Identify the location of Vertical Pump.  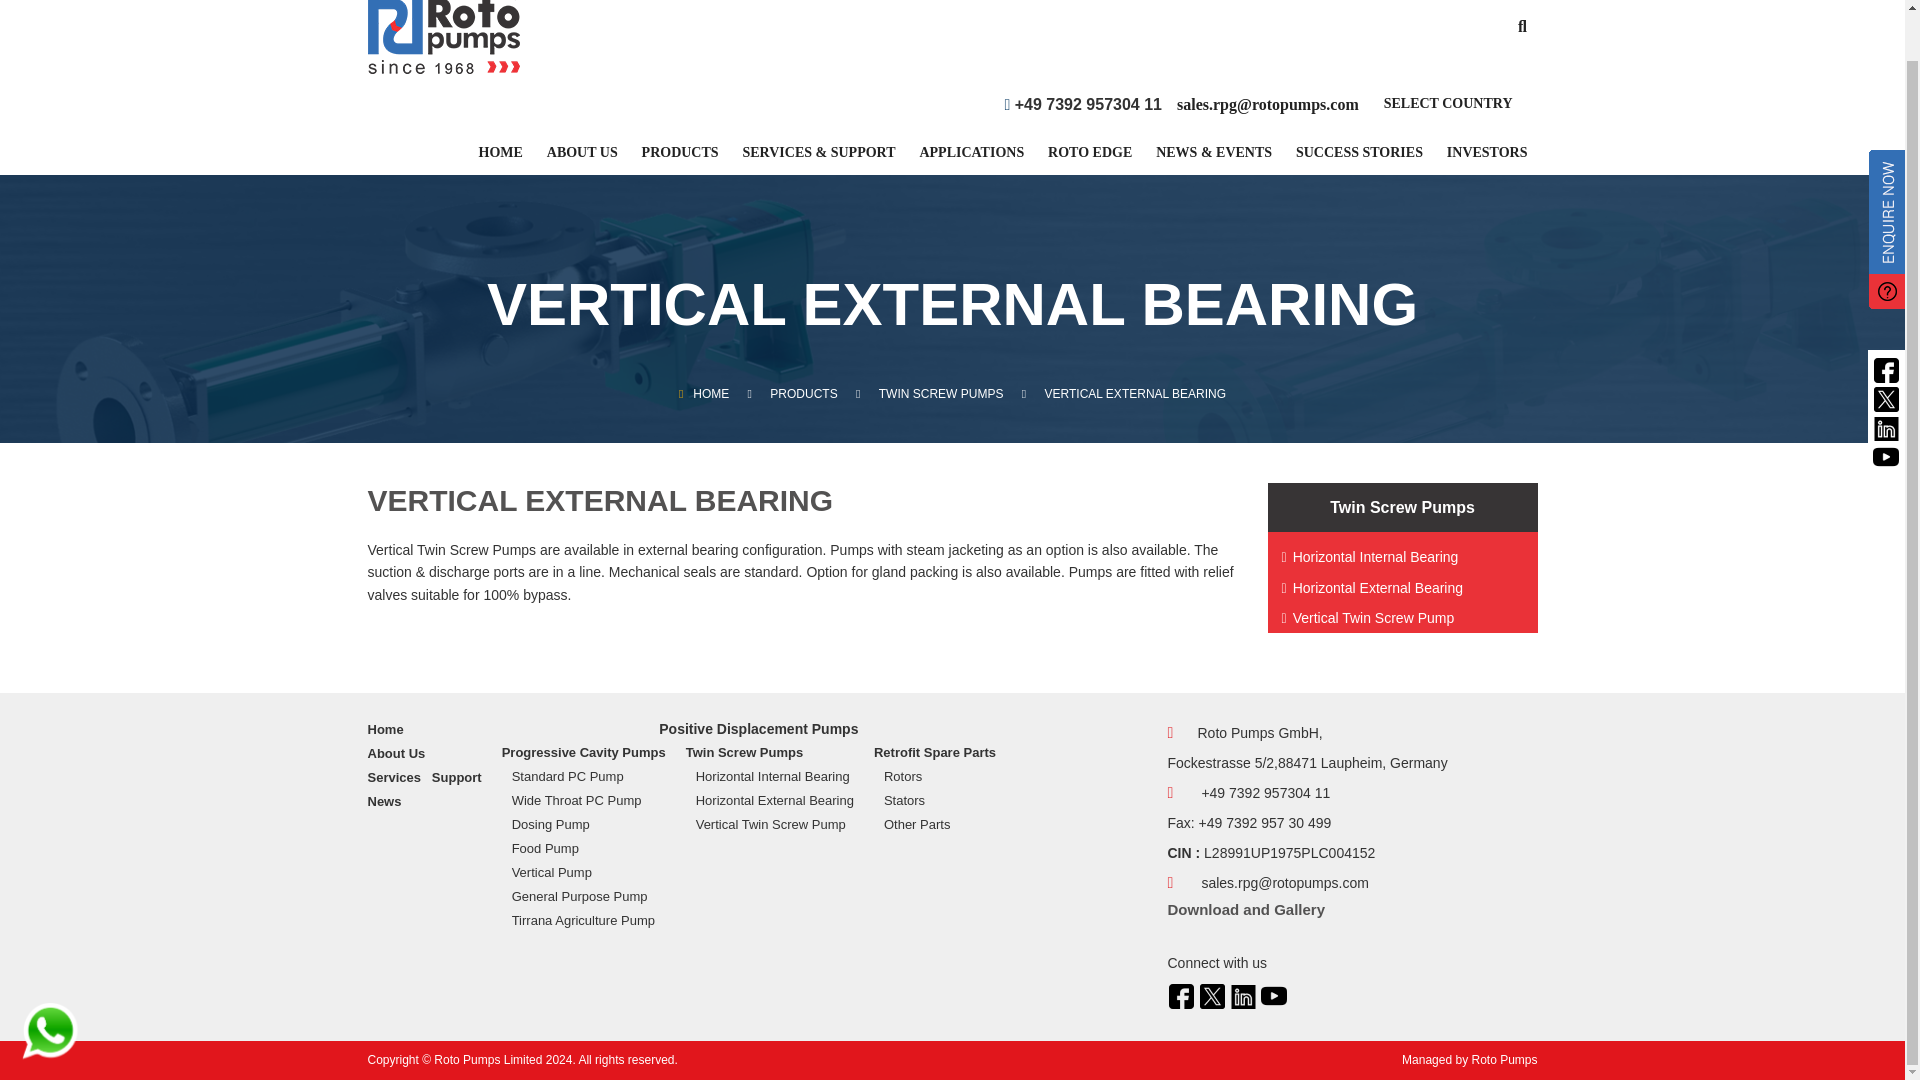
(589, 872).